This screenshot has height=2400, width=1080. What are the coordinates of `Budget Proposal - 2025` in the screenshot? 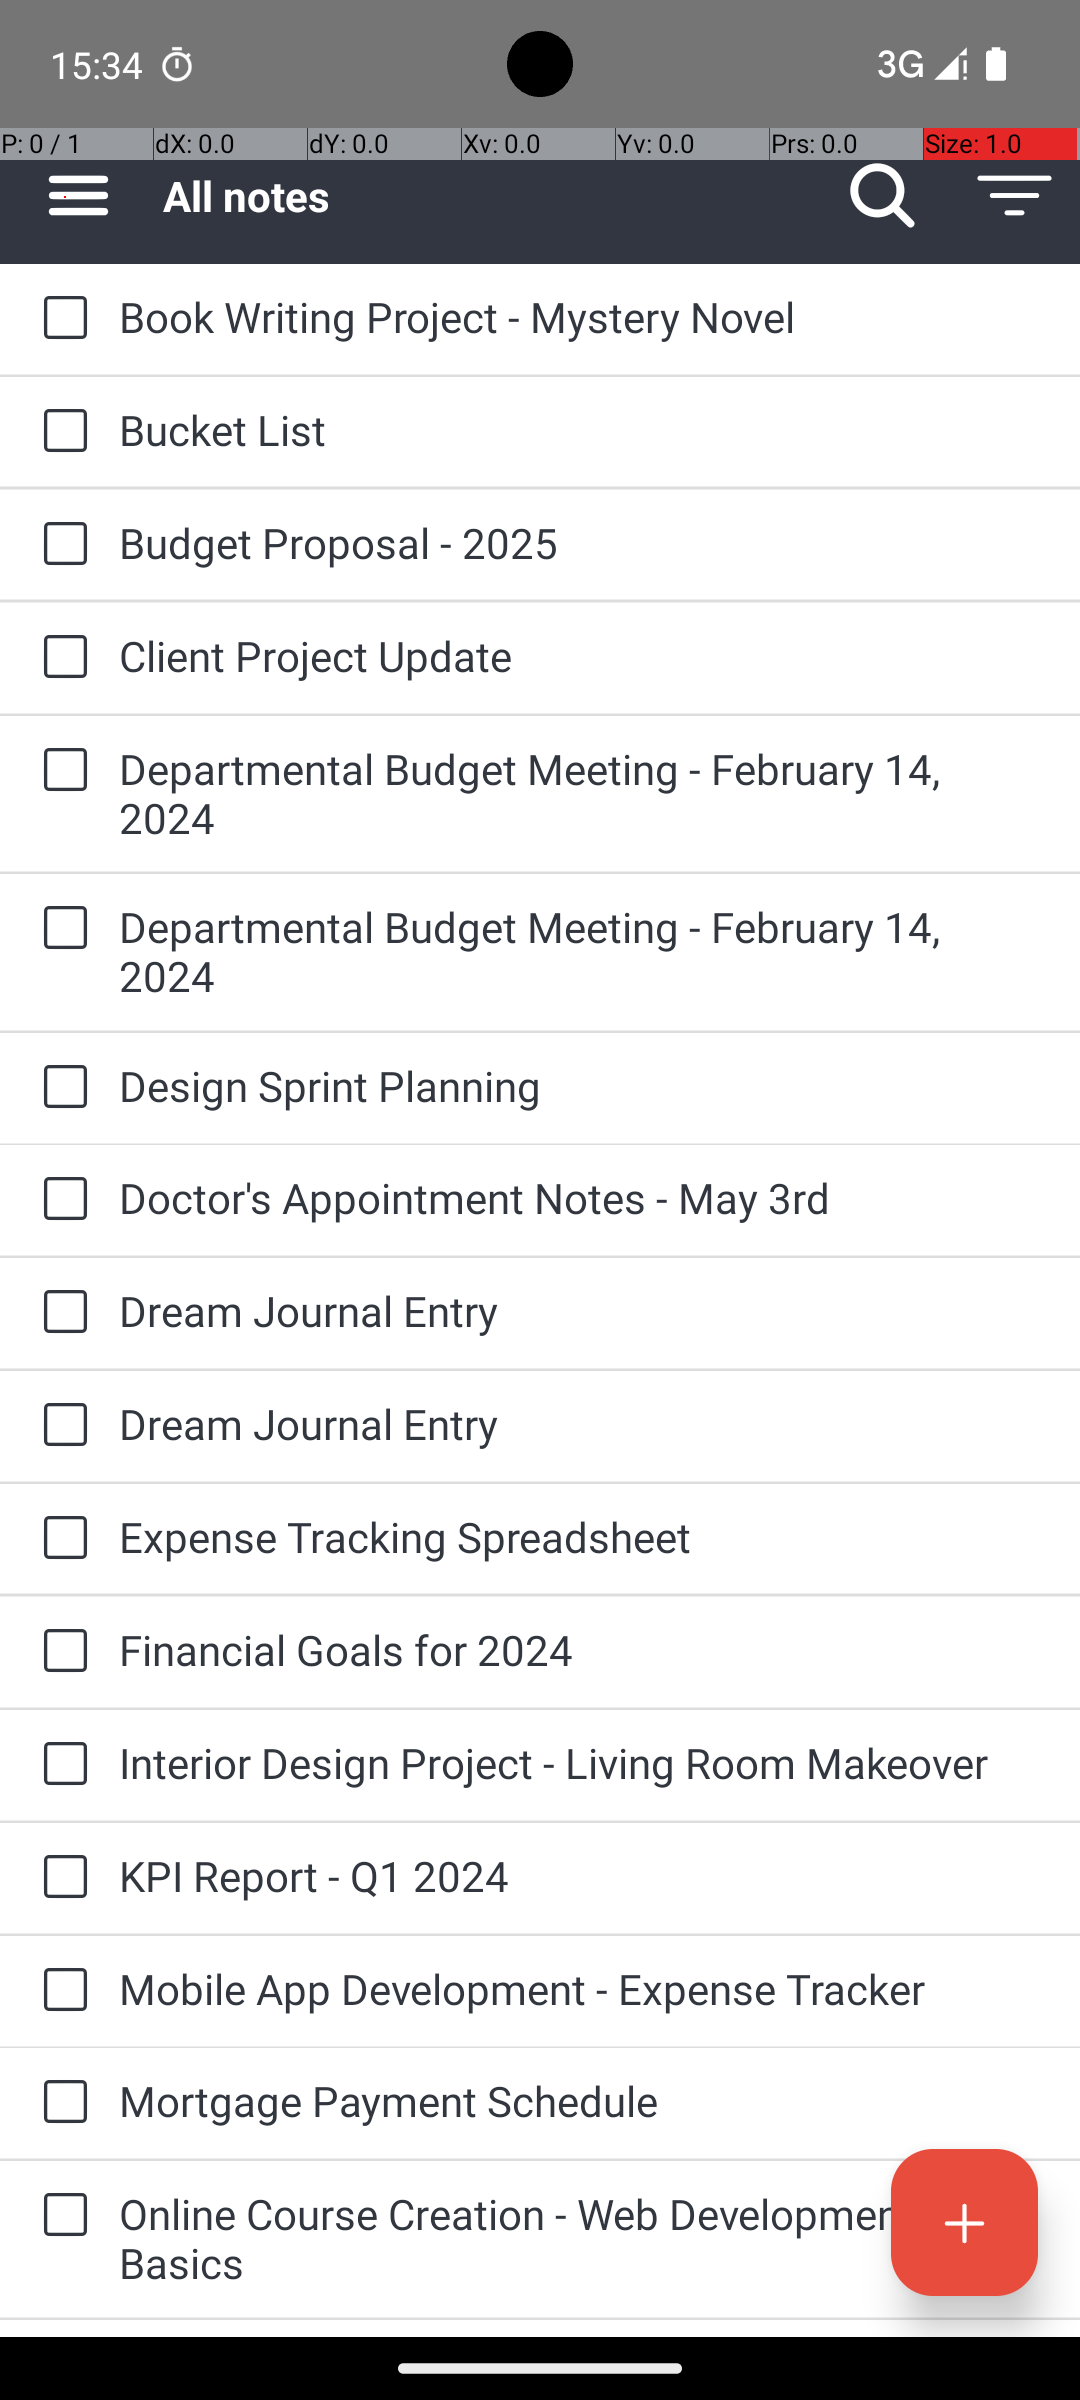 It's located at (580, 542).